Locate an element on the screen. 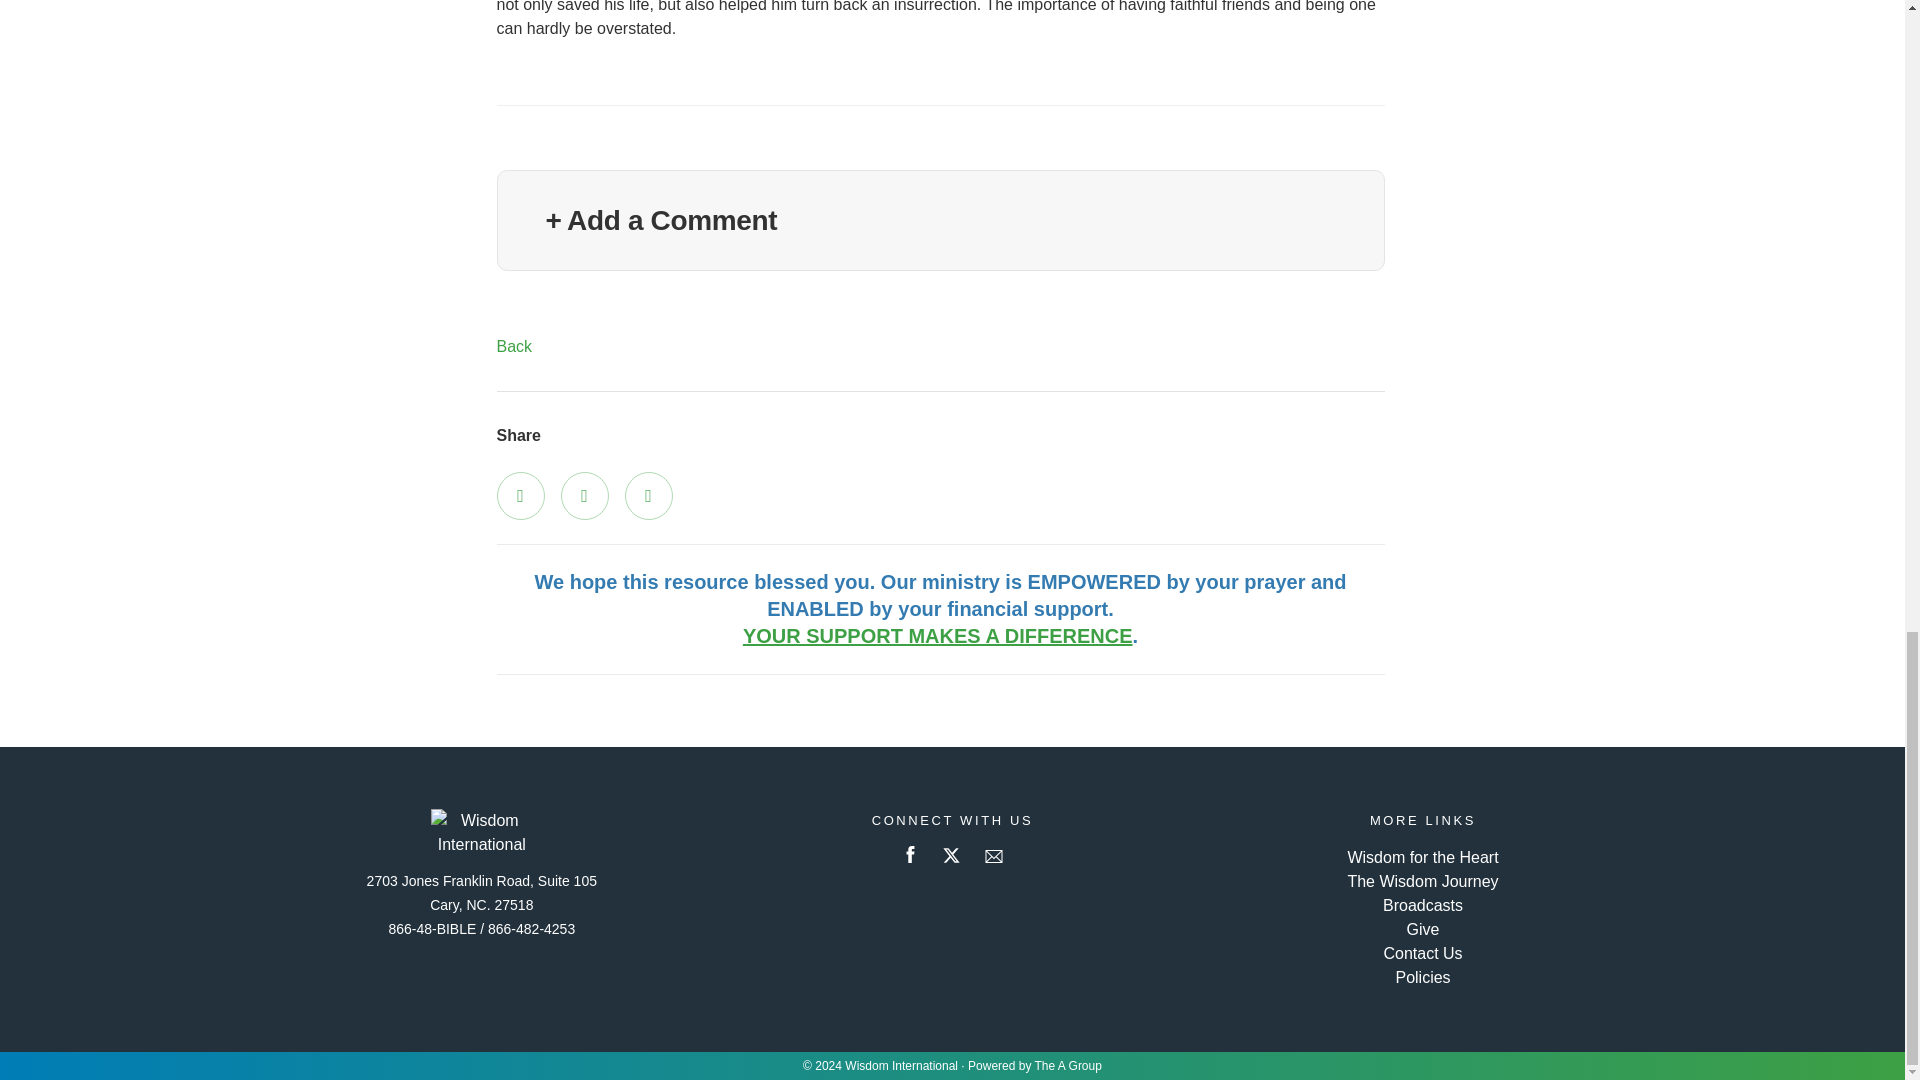 This screenshot has width=1920, height=1080. Policies is located at coordinates (1422, 977).